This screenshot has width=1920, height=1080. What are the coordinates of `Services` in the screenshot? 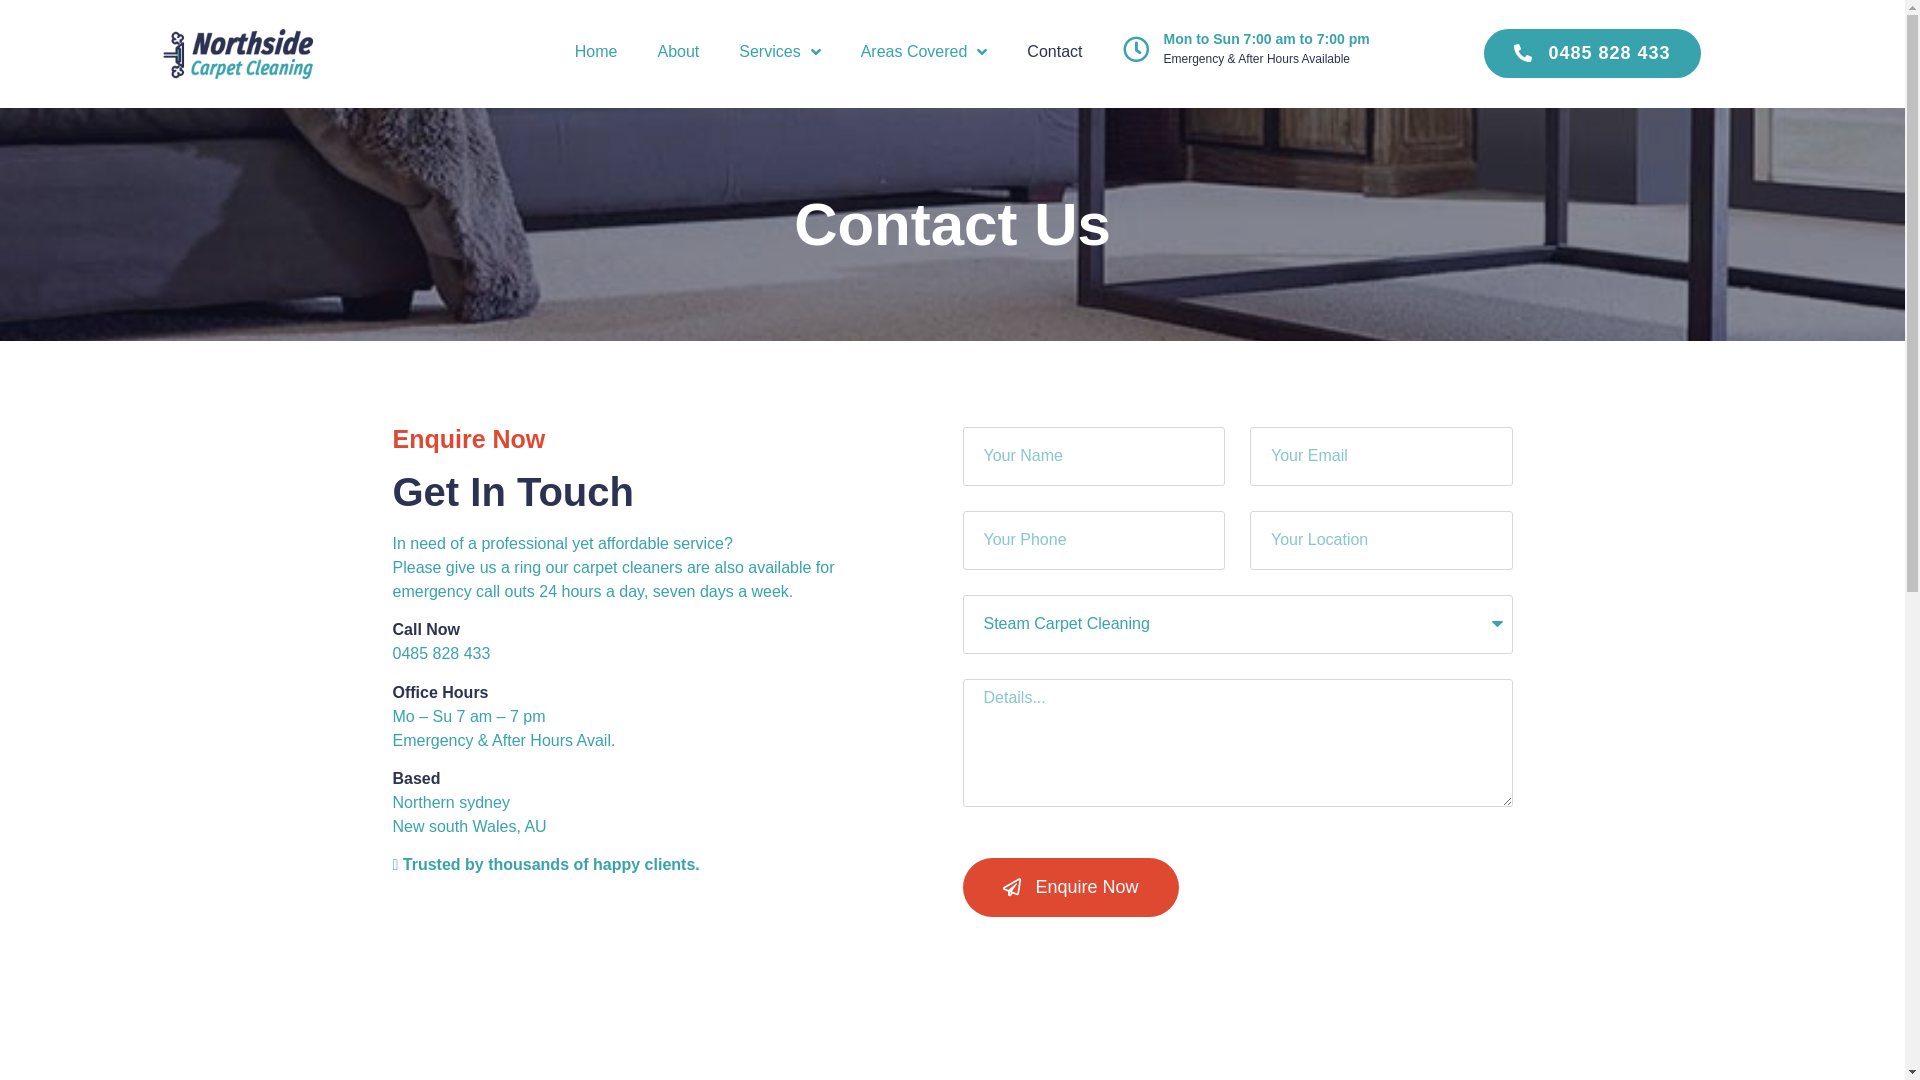 It's located at (780, 52).